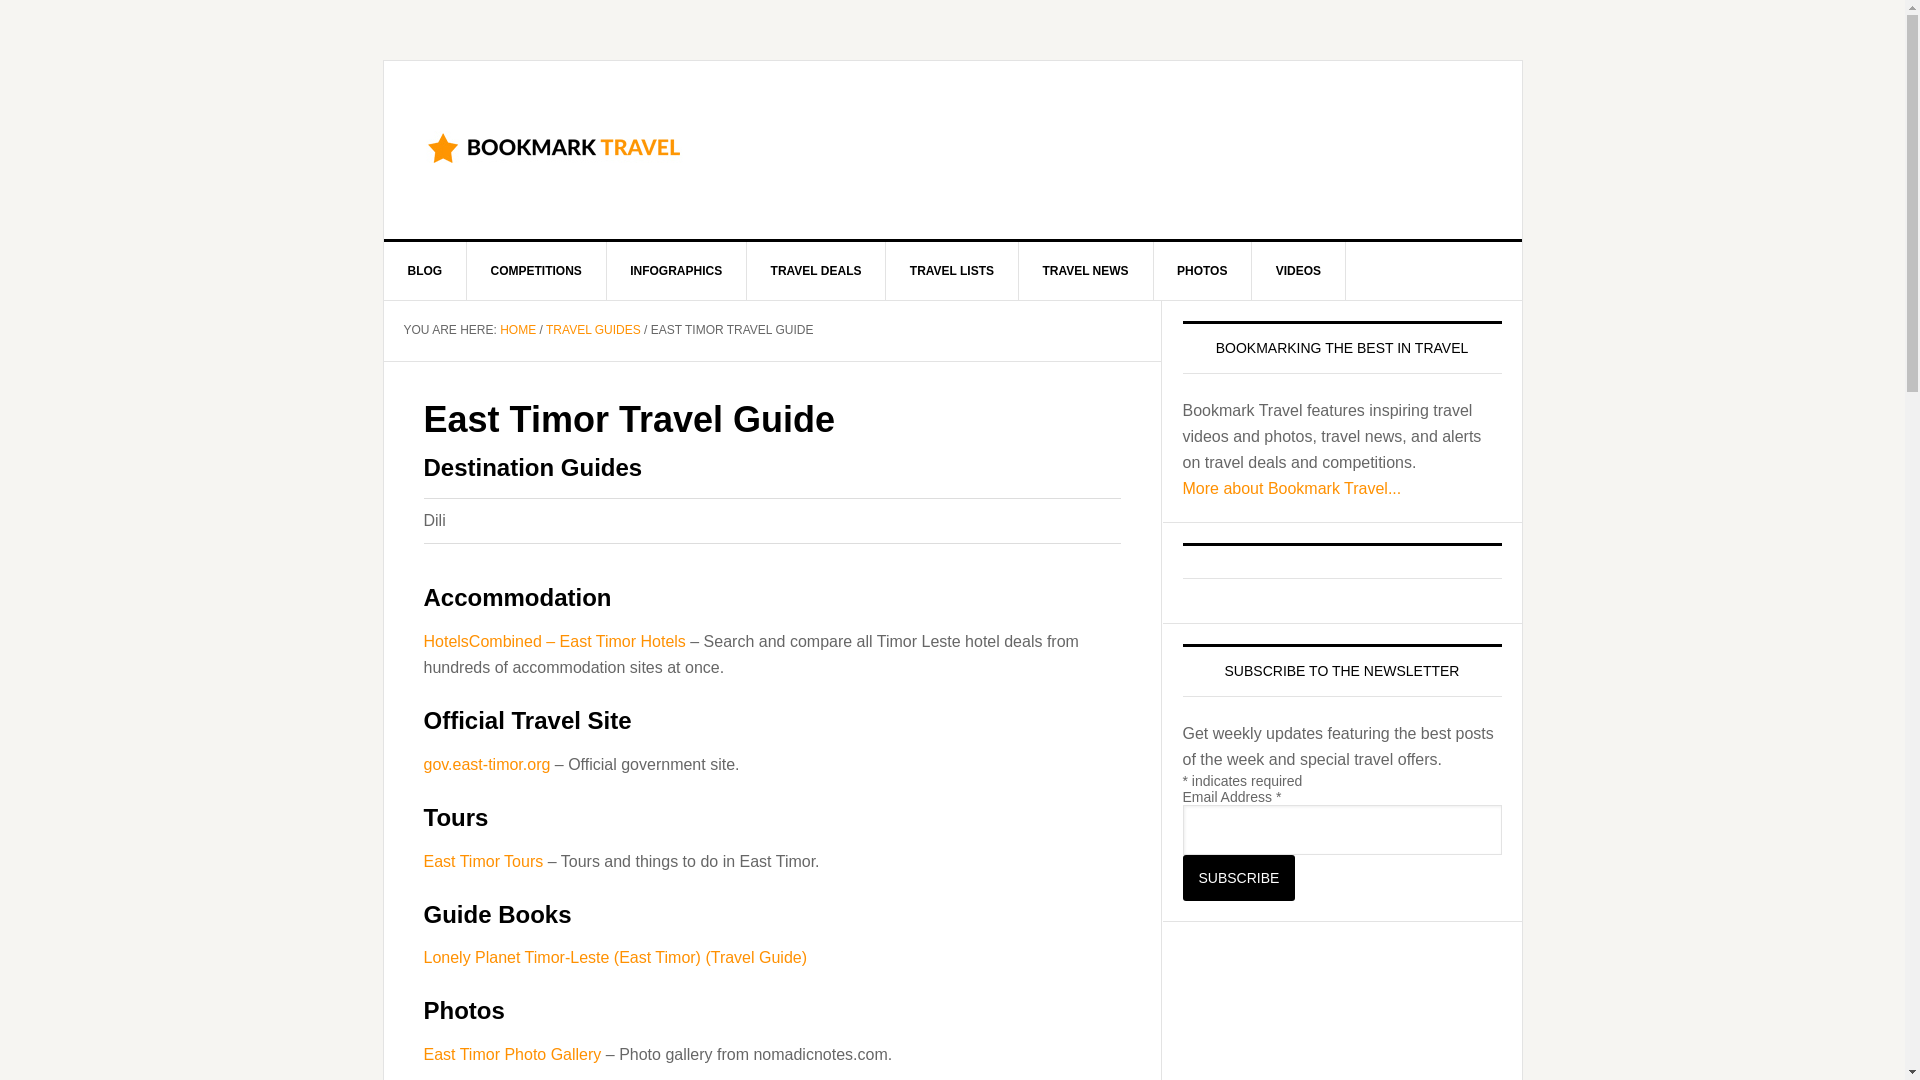 Image resolution: width=1920 pixels, height=1080 pixels. What do you see at coordinates (676, 270) in the screenshot?
I see `INFOGRAPHICS` at bounding box center [676, 270].